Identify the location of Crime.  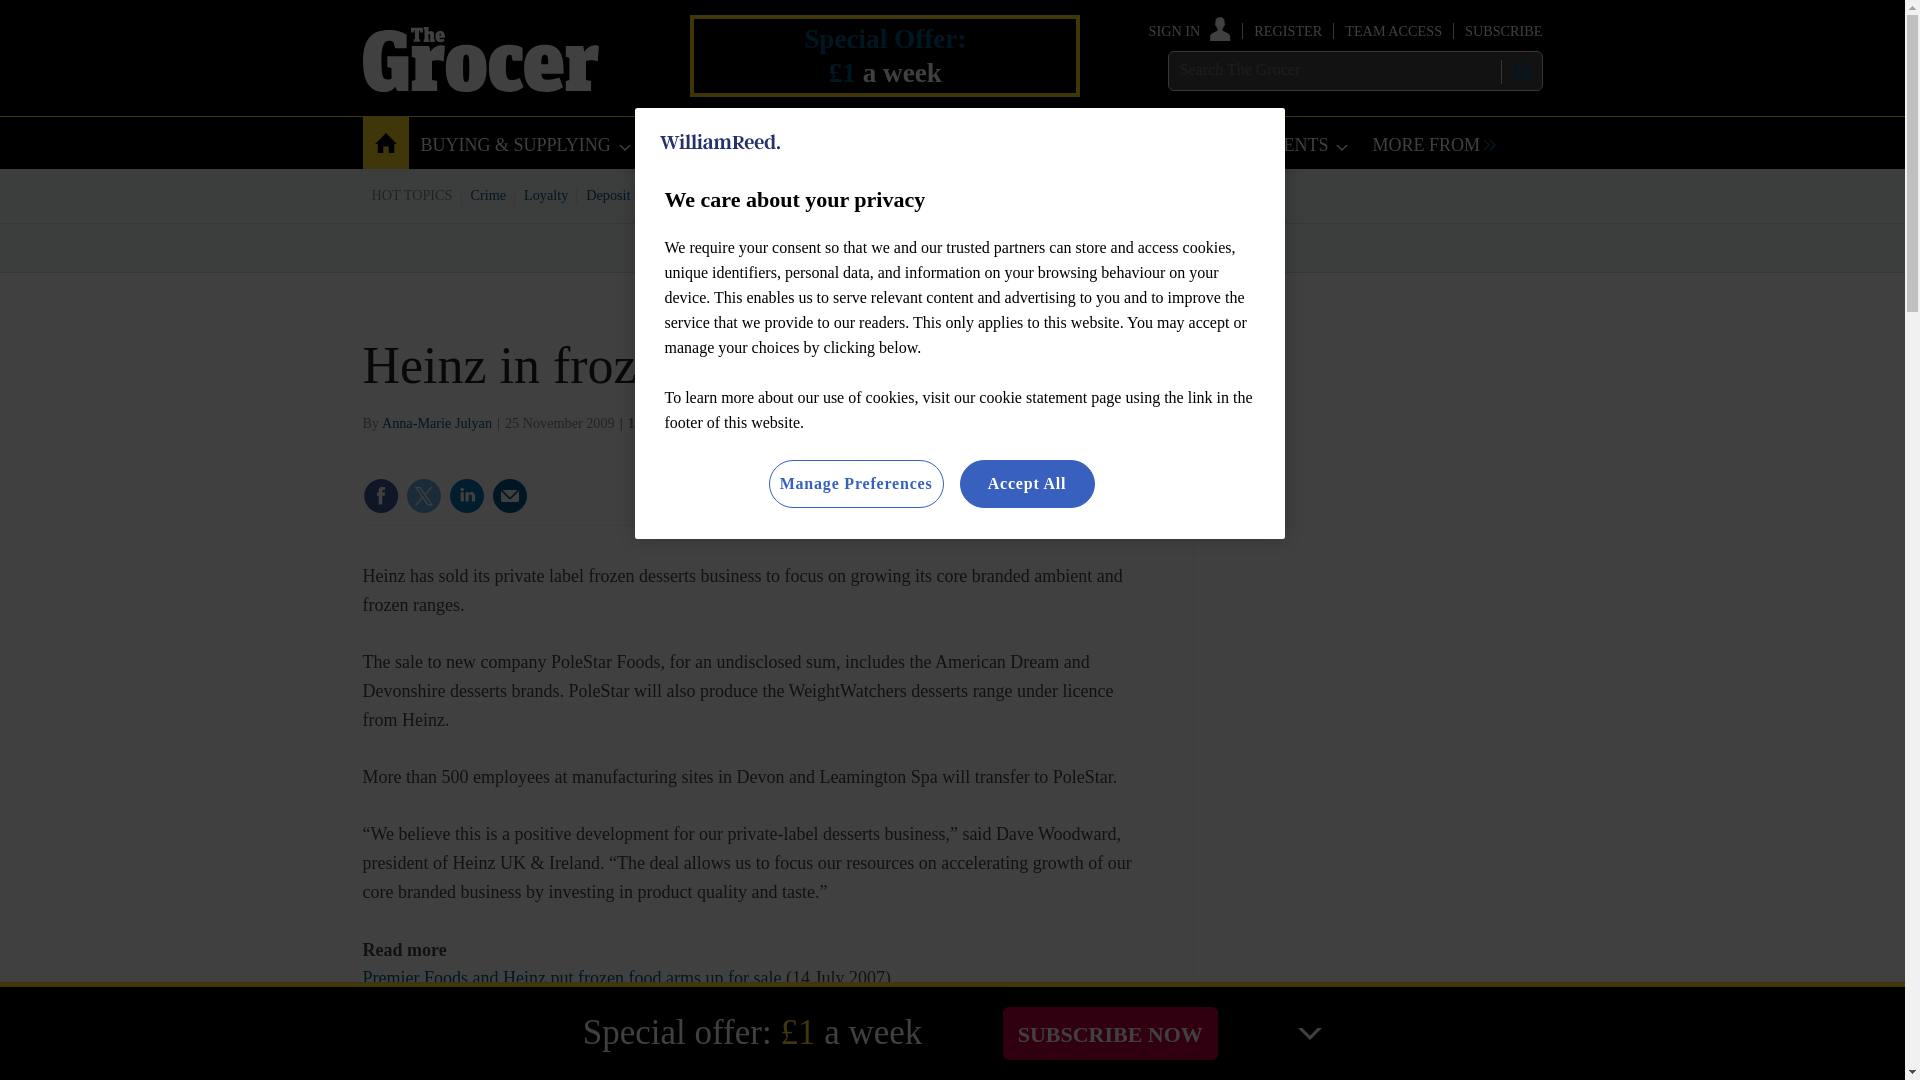
(489, 194).